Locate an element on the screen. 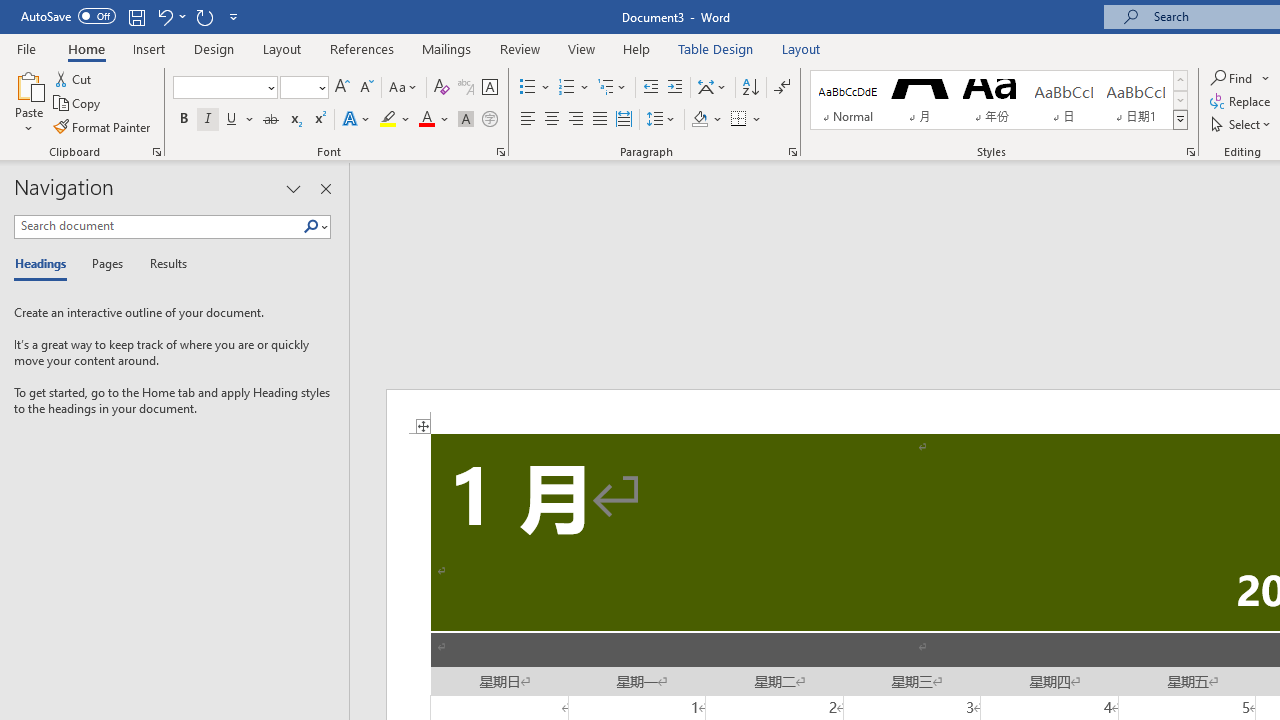 The width and height of the screenshot is (1280, 720). Text Highlight Color Yellow is located at coordinates (388, 120).